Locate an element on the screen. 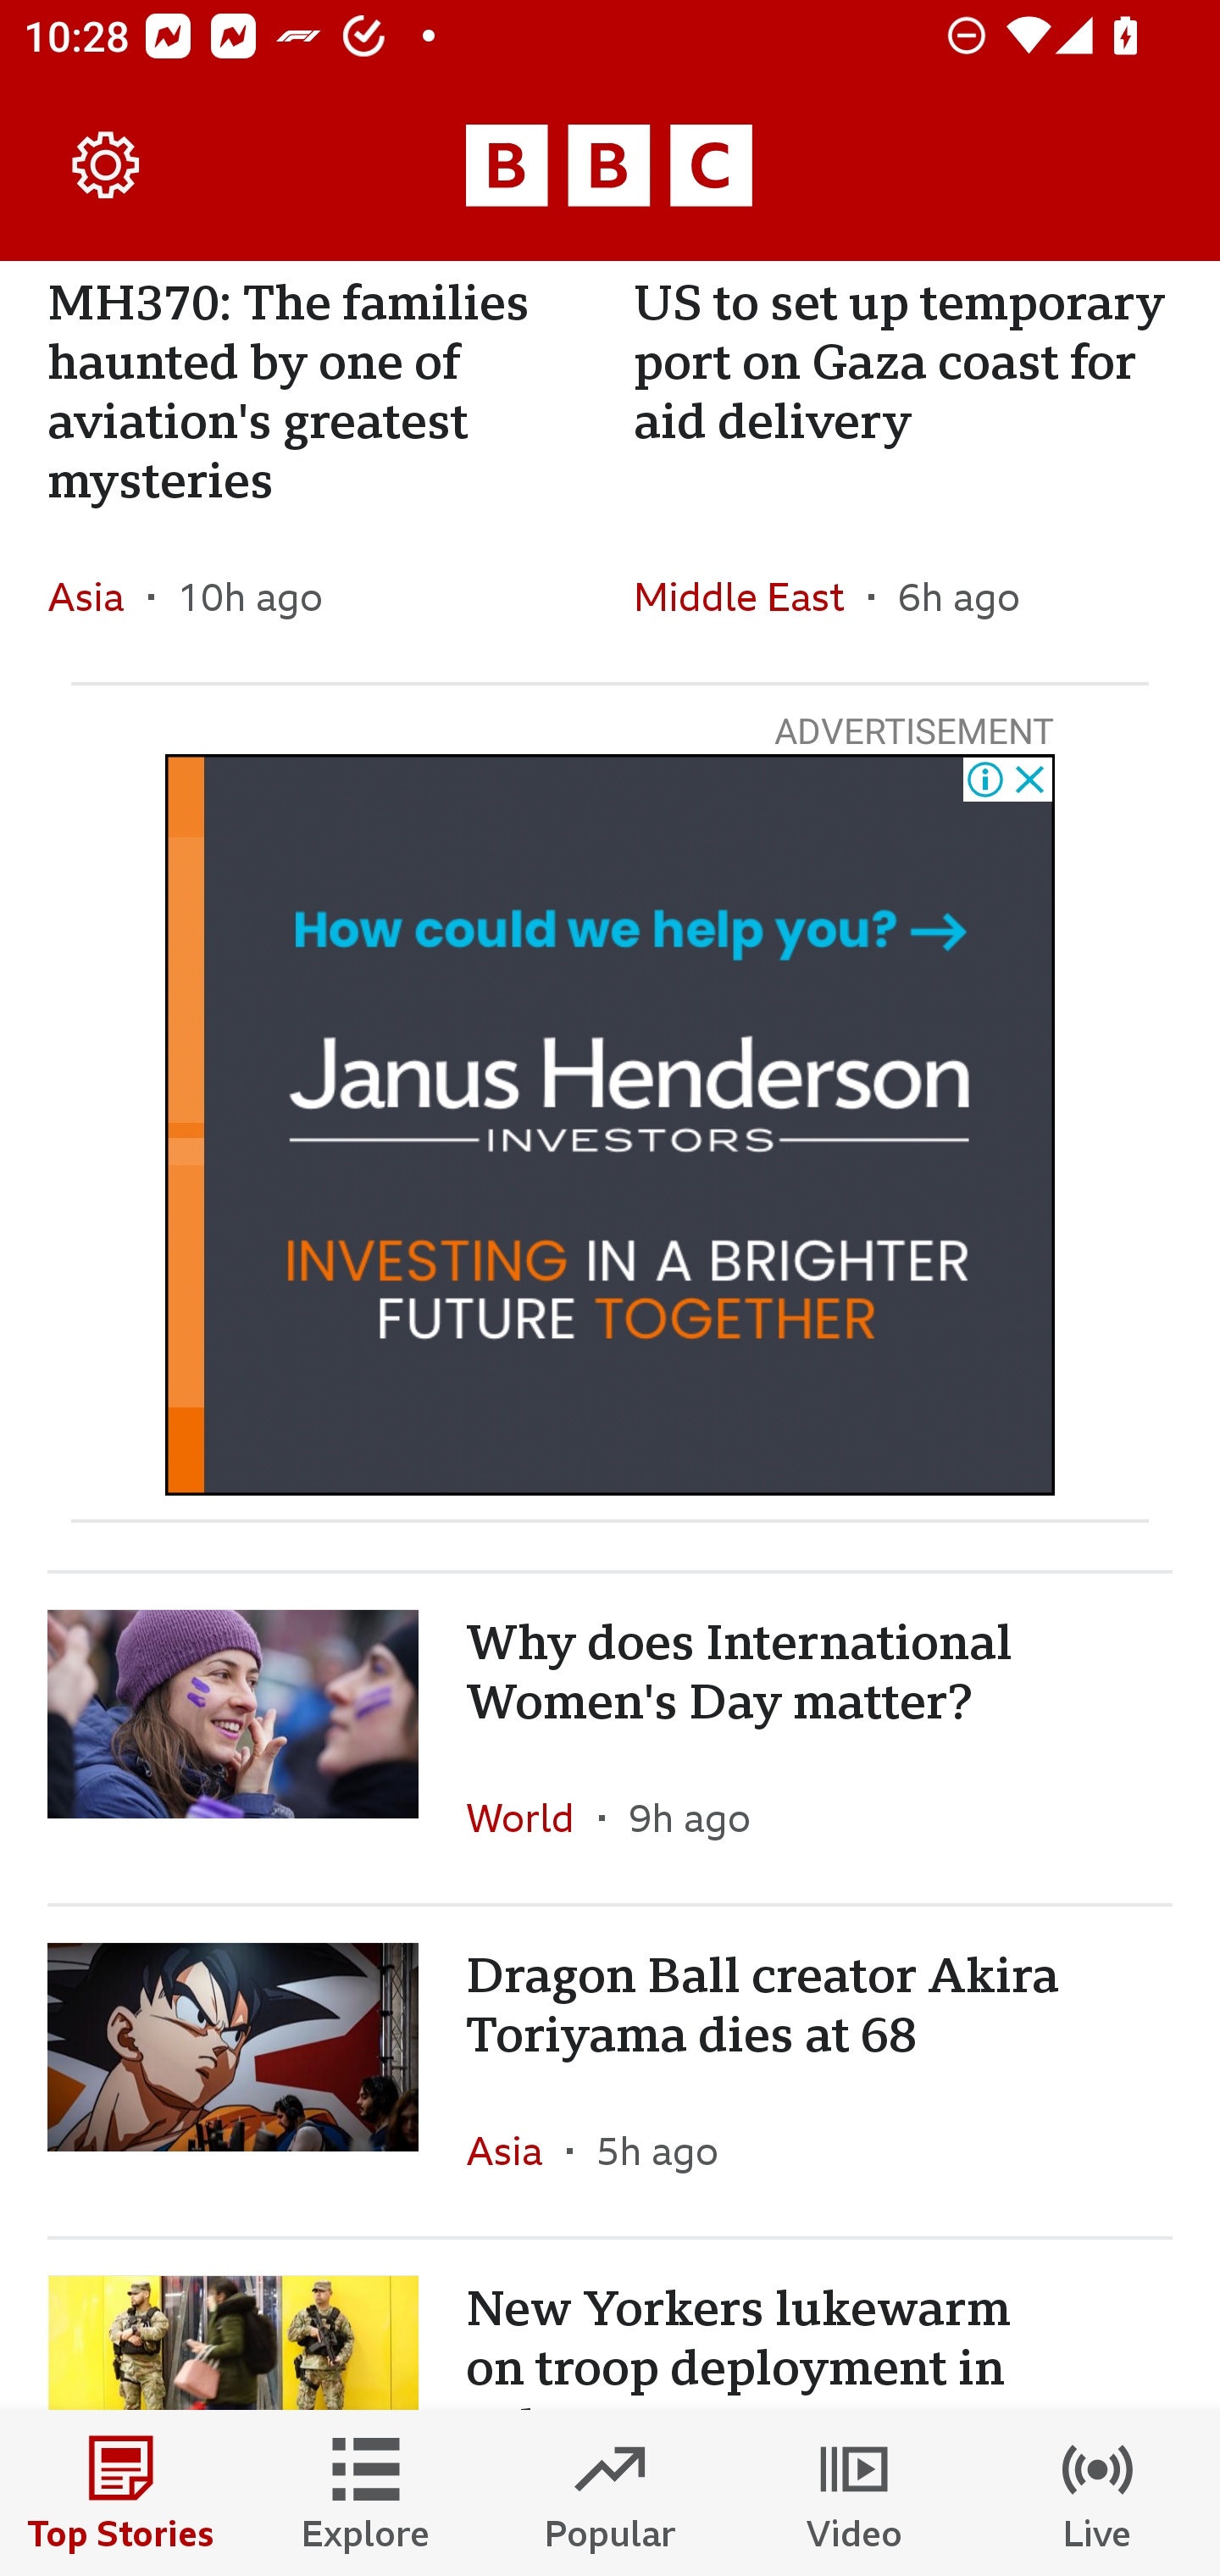  Explore is located at coordinates (366, 2493).